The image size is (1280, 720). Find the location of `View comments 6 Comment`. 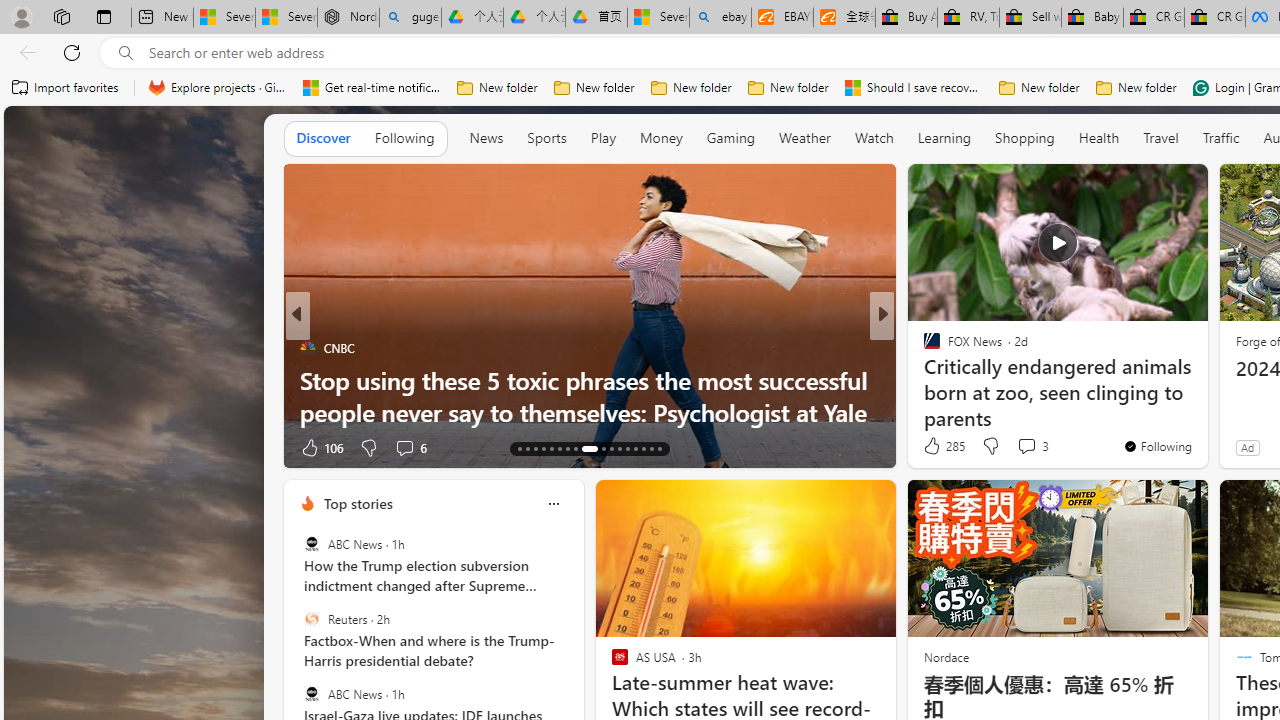

View comments 6 Comment is located at coordinates (1026, 447).